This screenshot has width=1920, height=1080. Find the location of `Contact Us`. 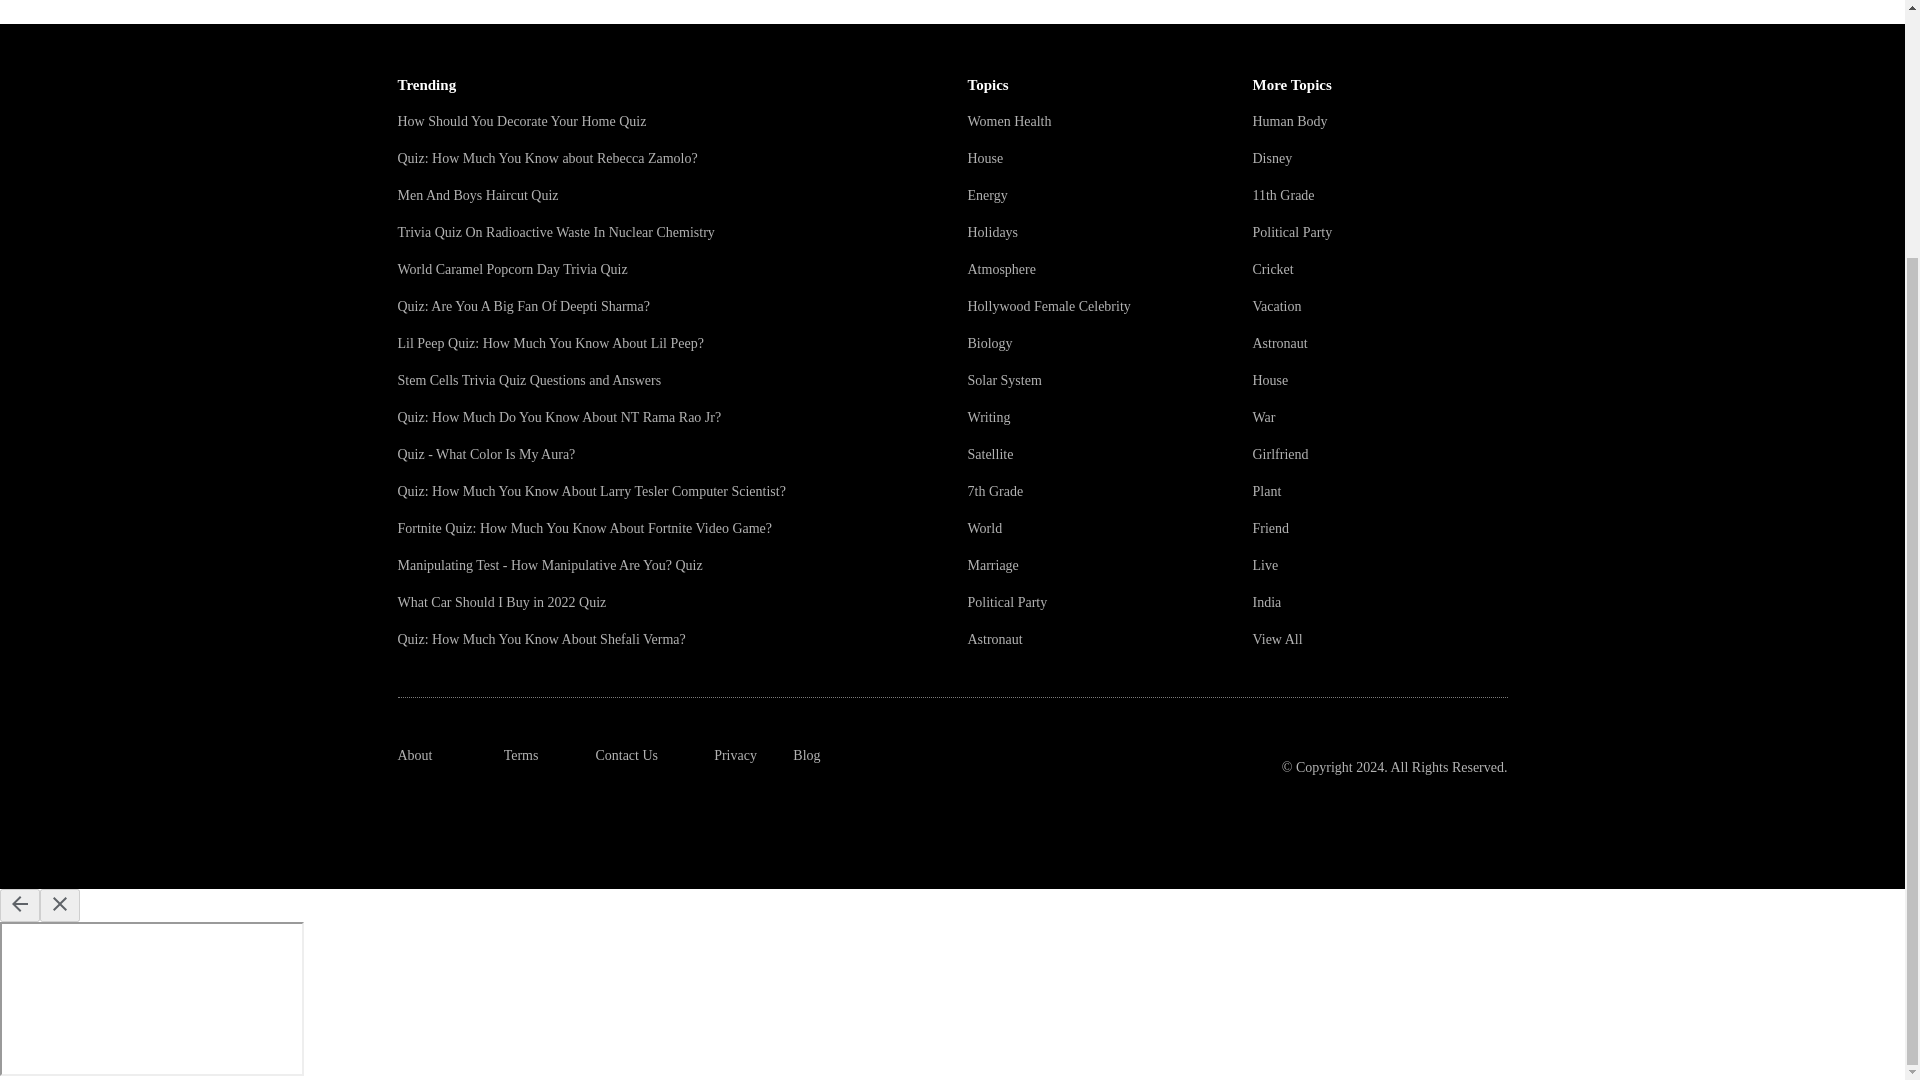

Contact Us is located at coordinates (626, 755).